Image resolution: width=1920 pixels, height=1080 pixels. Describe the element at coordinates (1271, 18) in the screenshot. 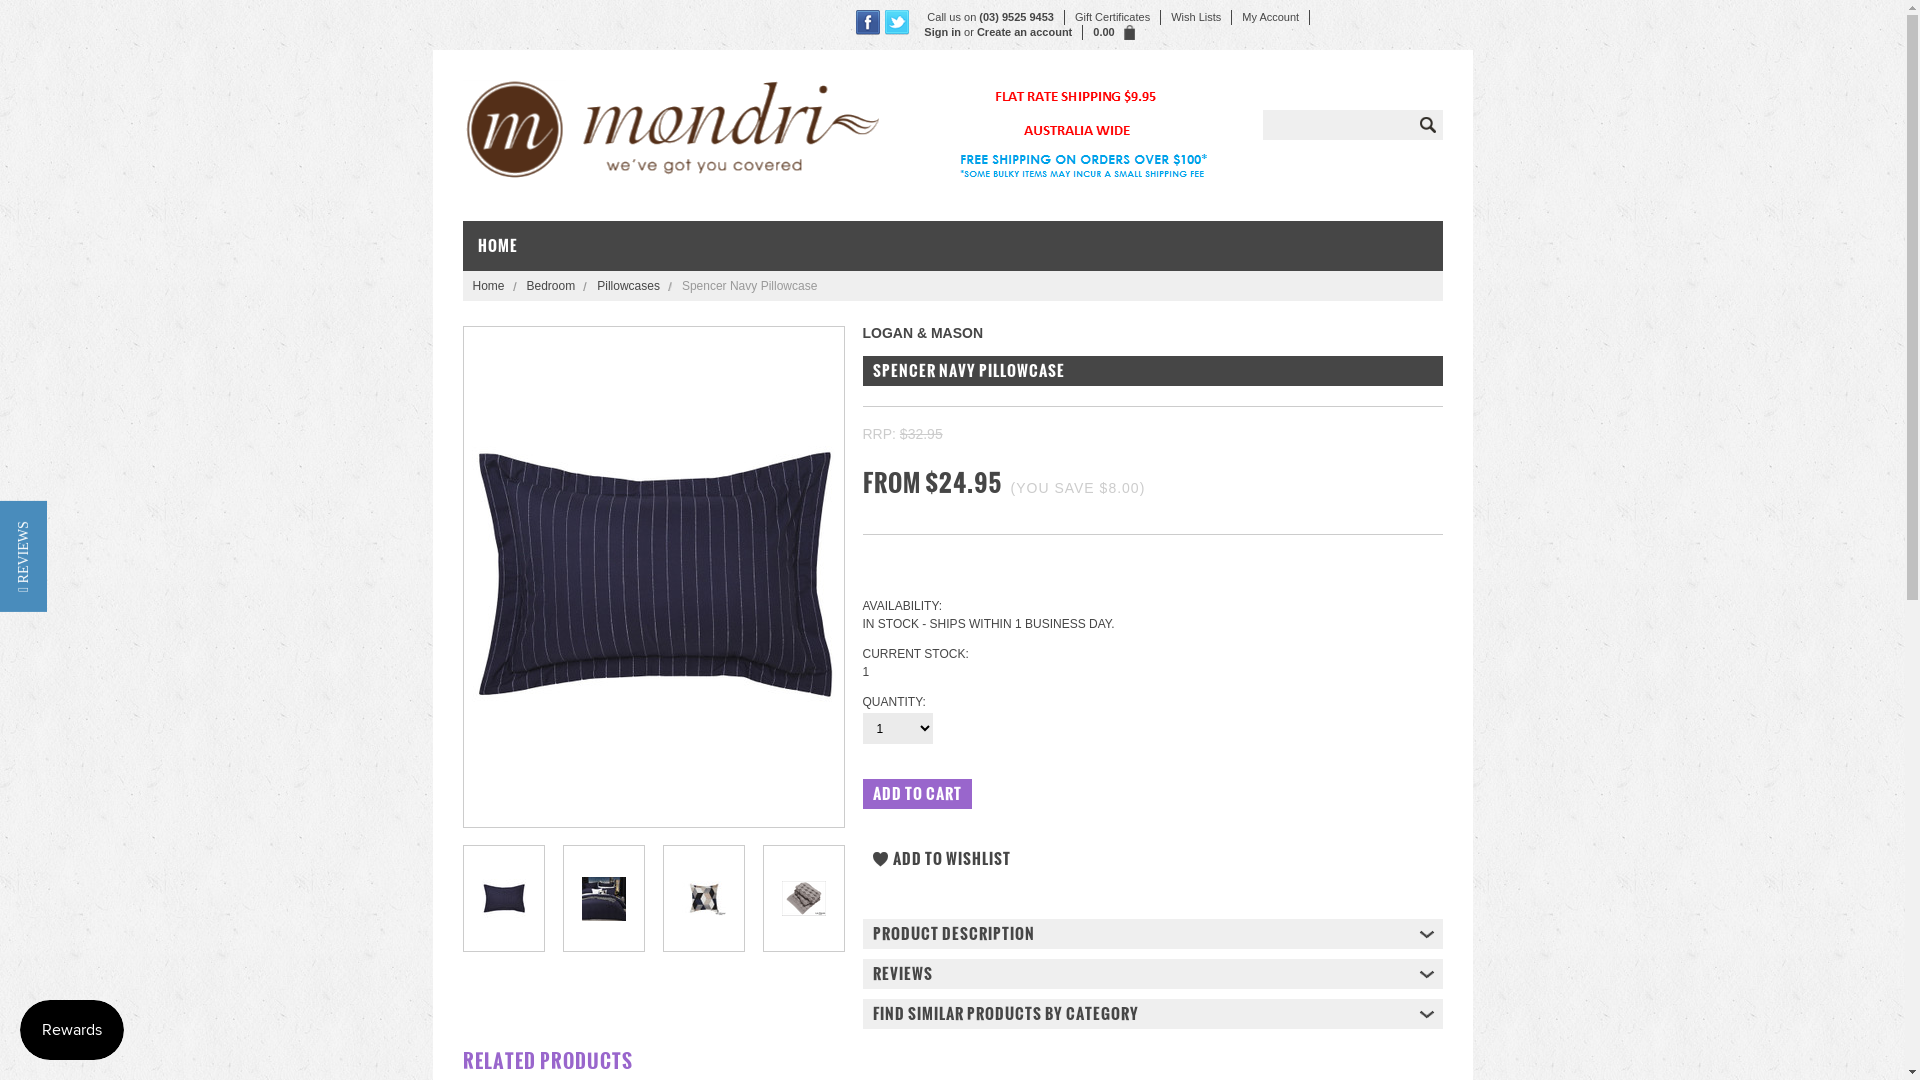

I see `My Account` at that location.